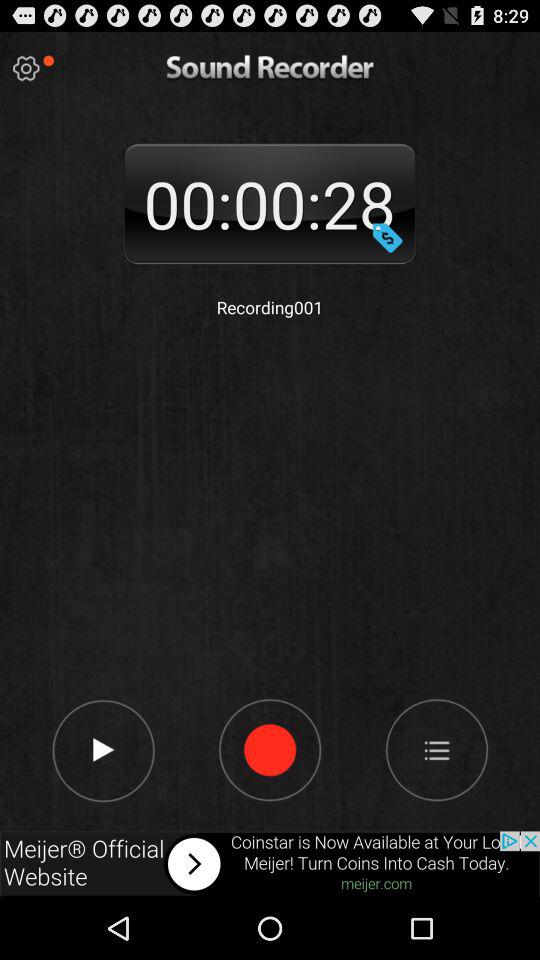 This screenshot has width=540, height=960. I want to click on play button, so click(102, 749).